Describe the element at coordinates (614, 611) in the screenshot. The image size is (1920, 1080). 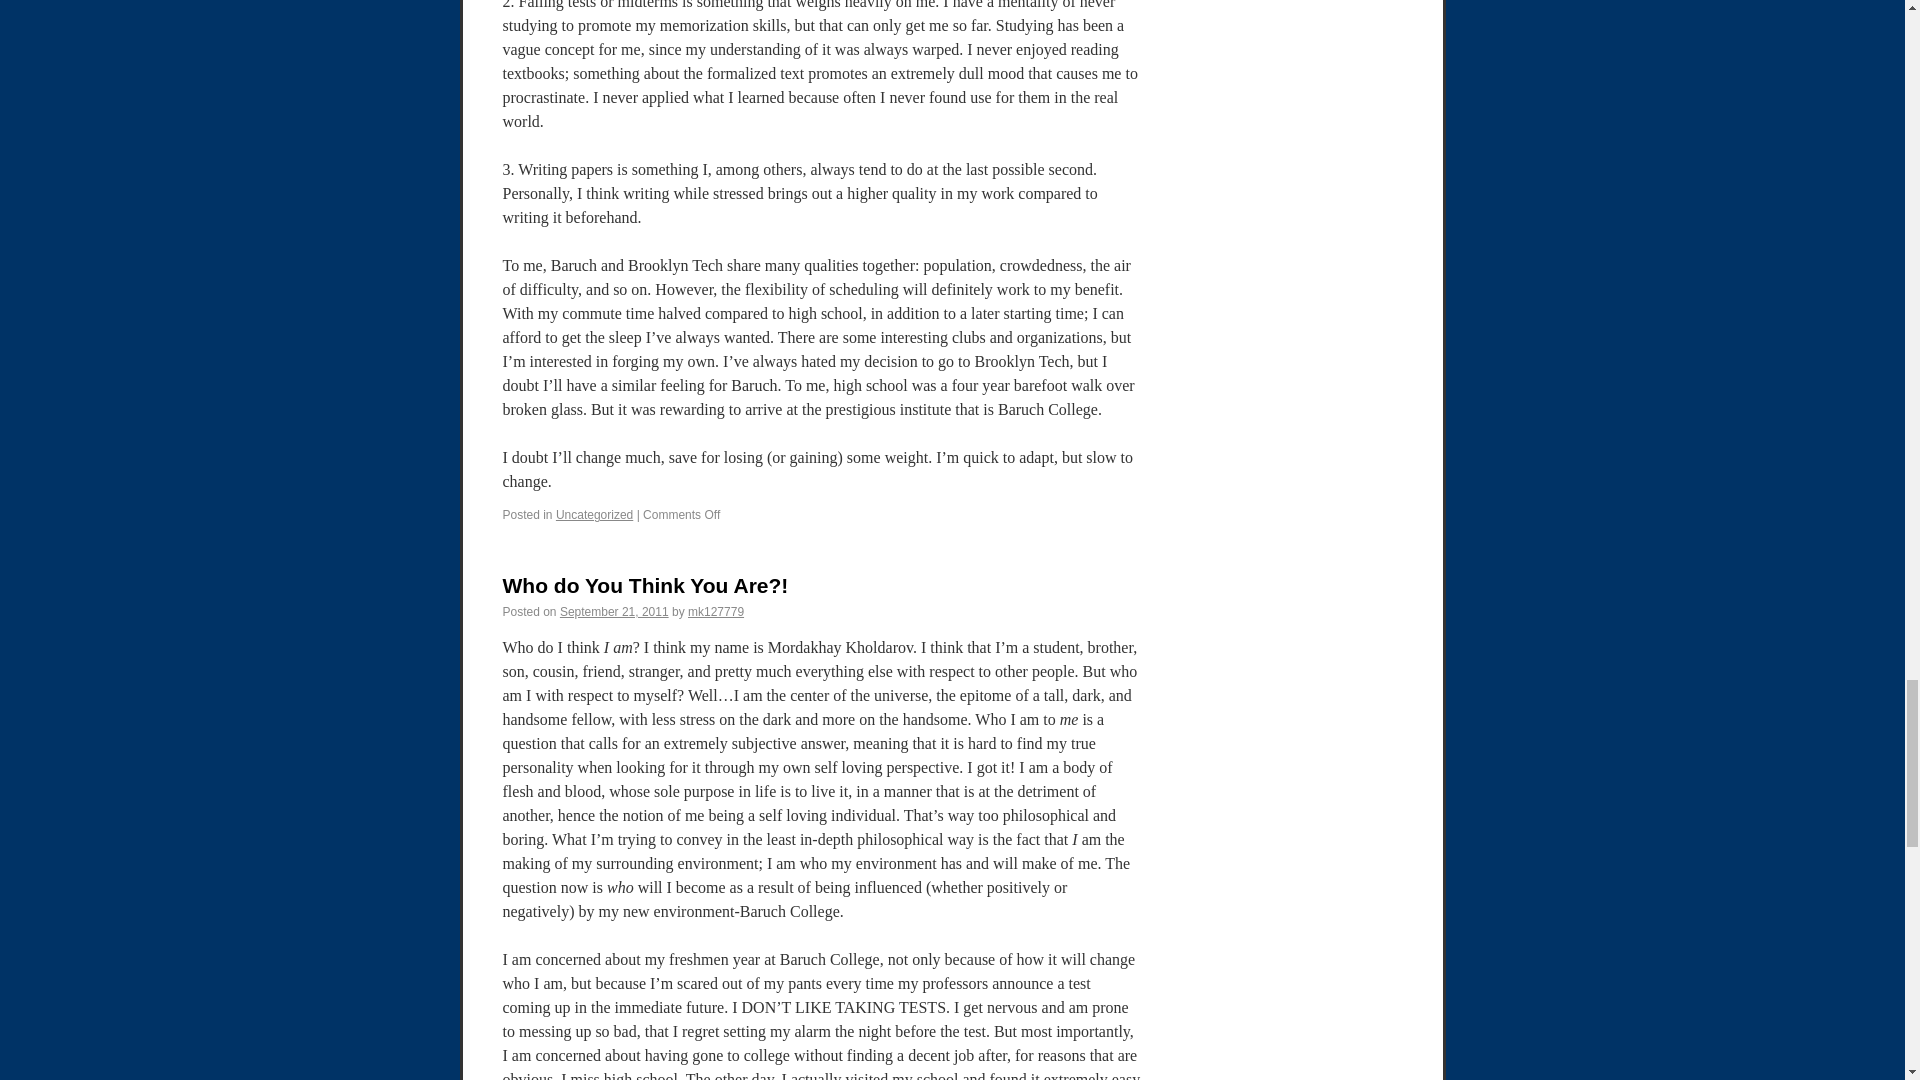
I see `September 21, 2011` at that location.